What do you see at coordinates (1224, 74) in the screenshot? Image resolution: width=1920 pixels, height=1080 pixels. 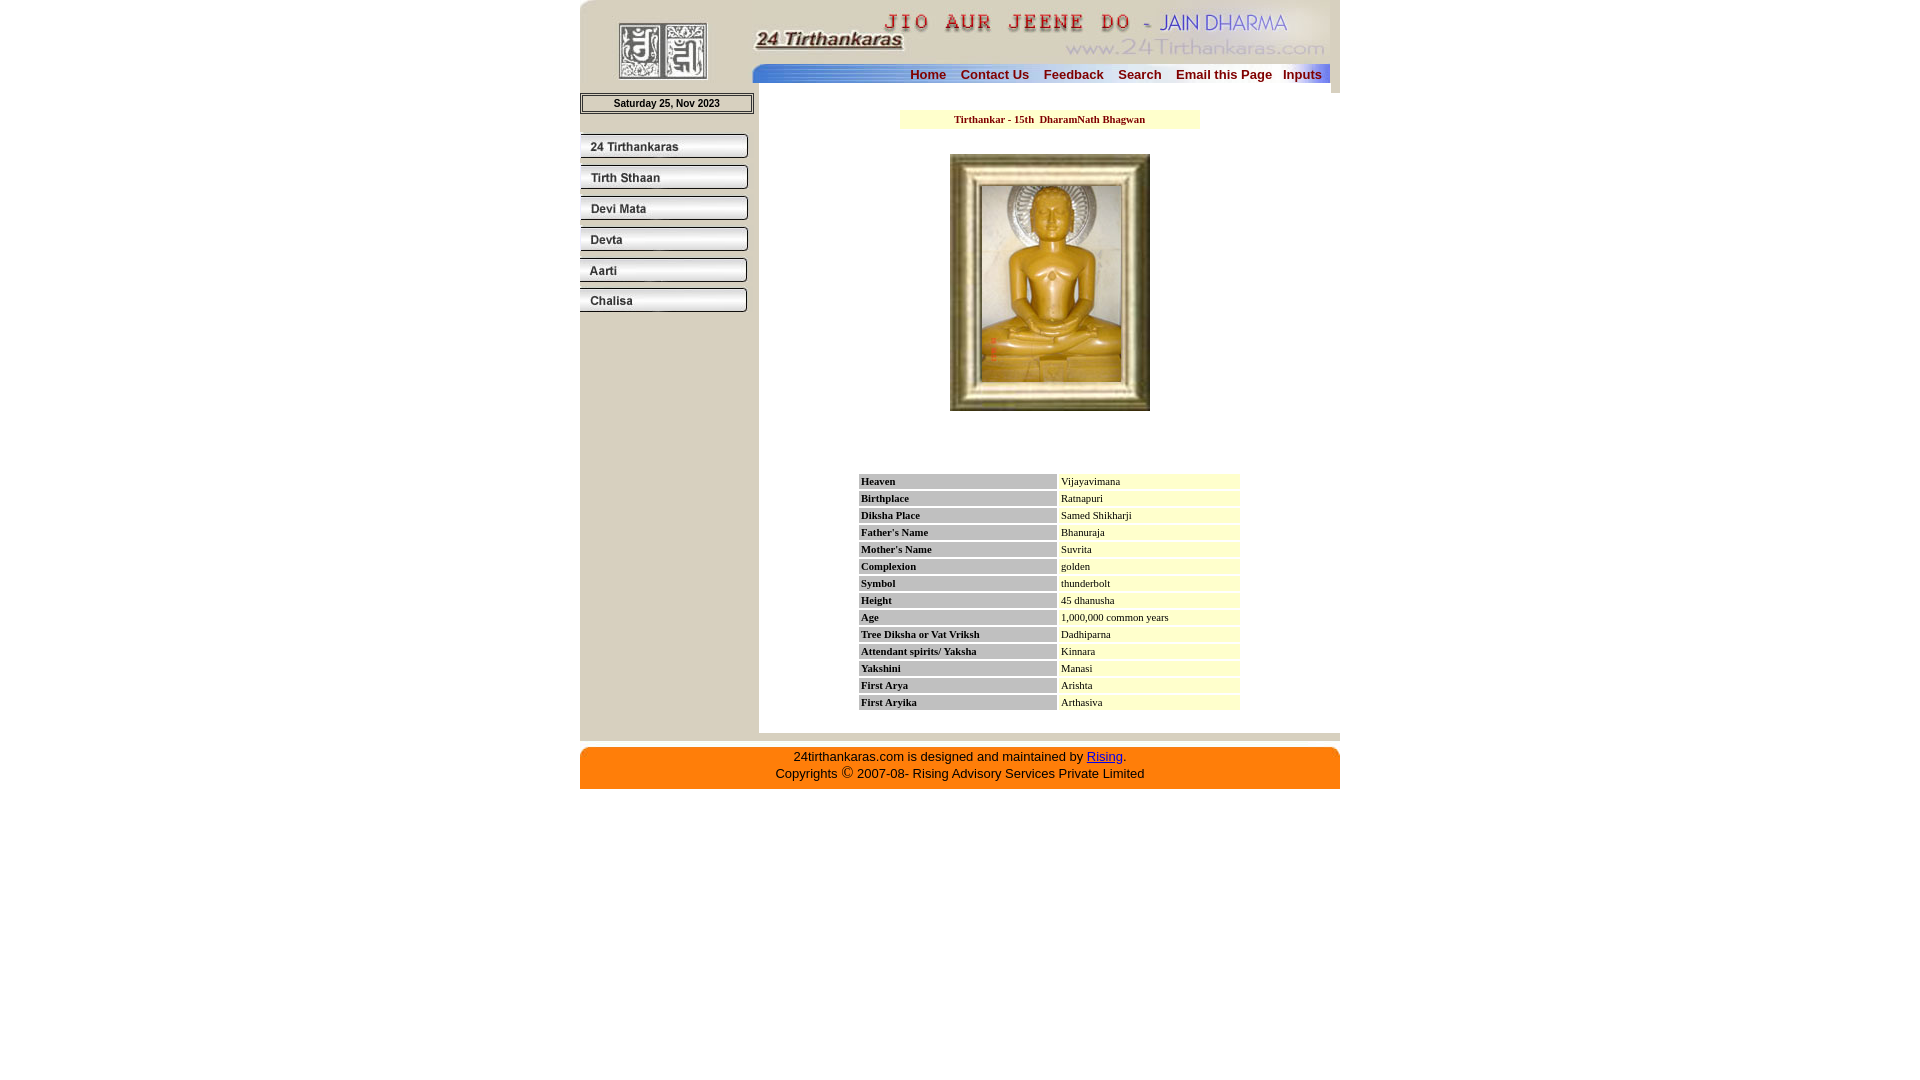 I see `Email this Page` at bounding box center [1224, 74].